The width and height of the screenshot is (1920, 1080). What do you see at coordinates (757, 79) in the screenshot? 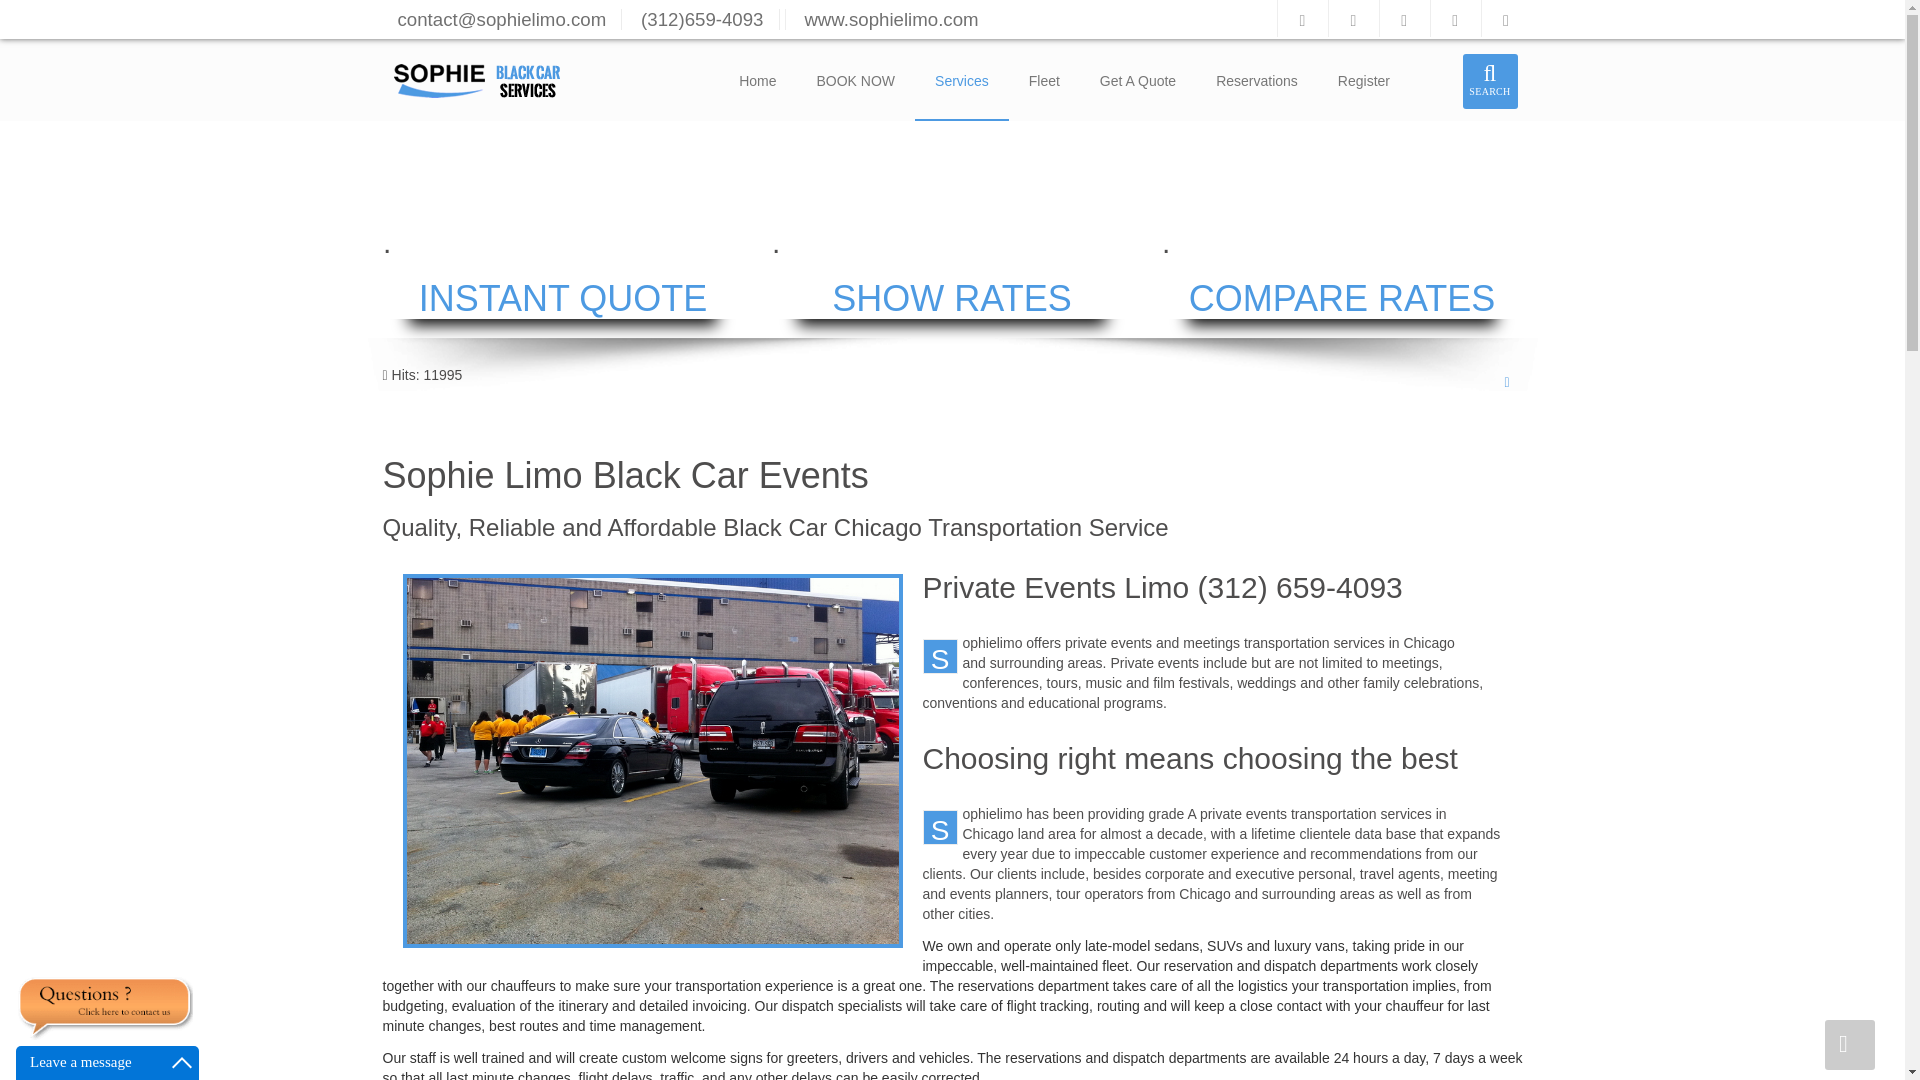
I see `Home` at bounding box center [757, 79].